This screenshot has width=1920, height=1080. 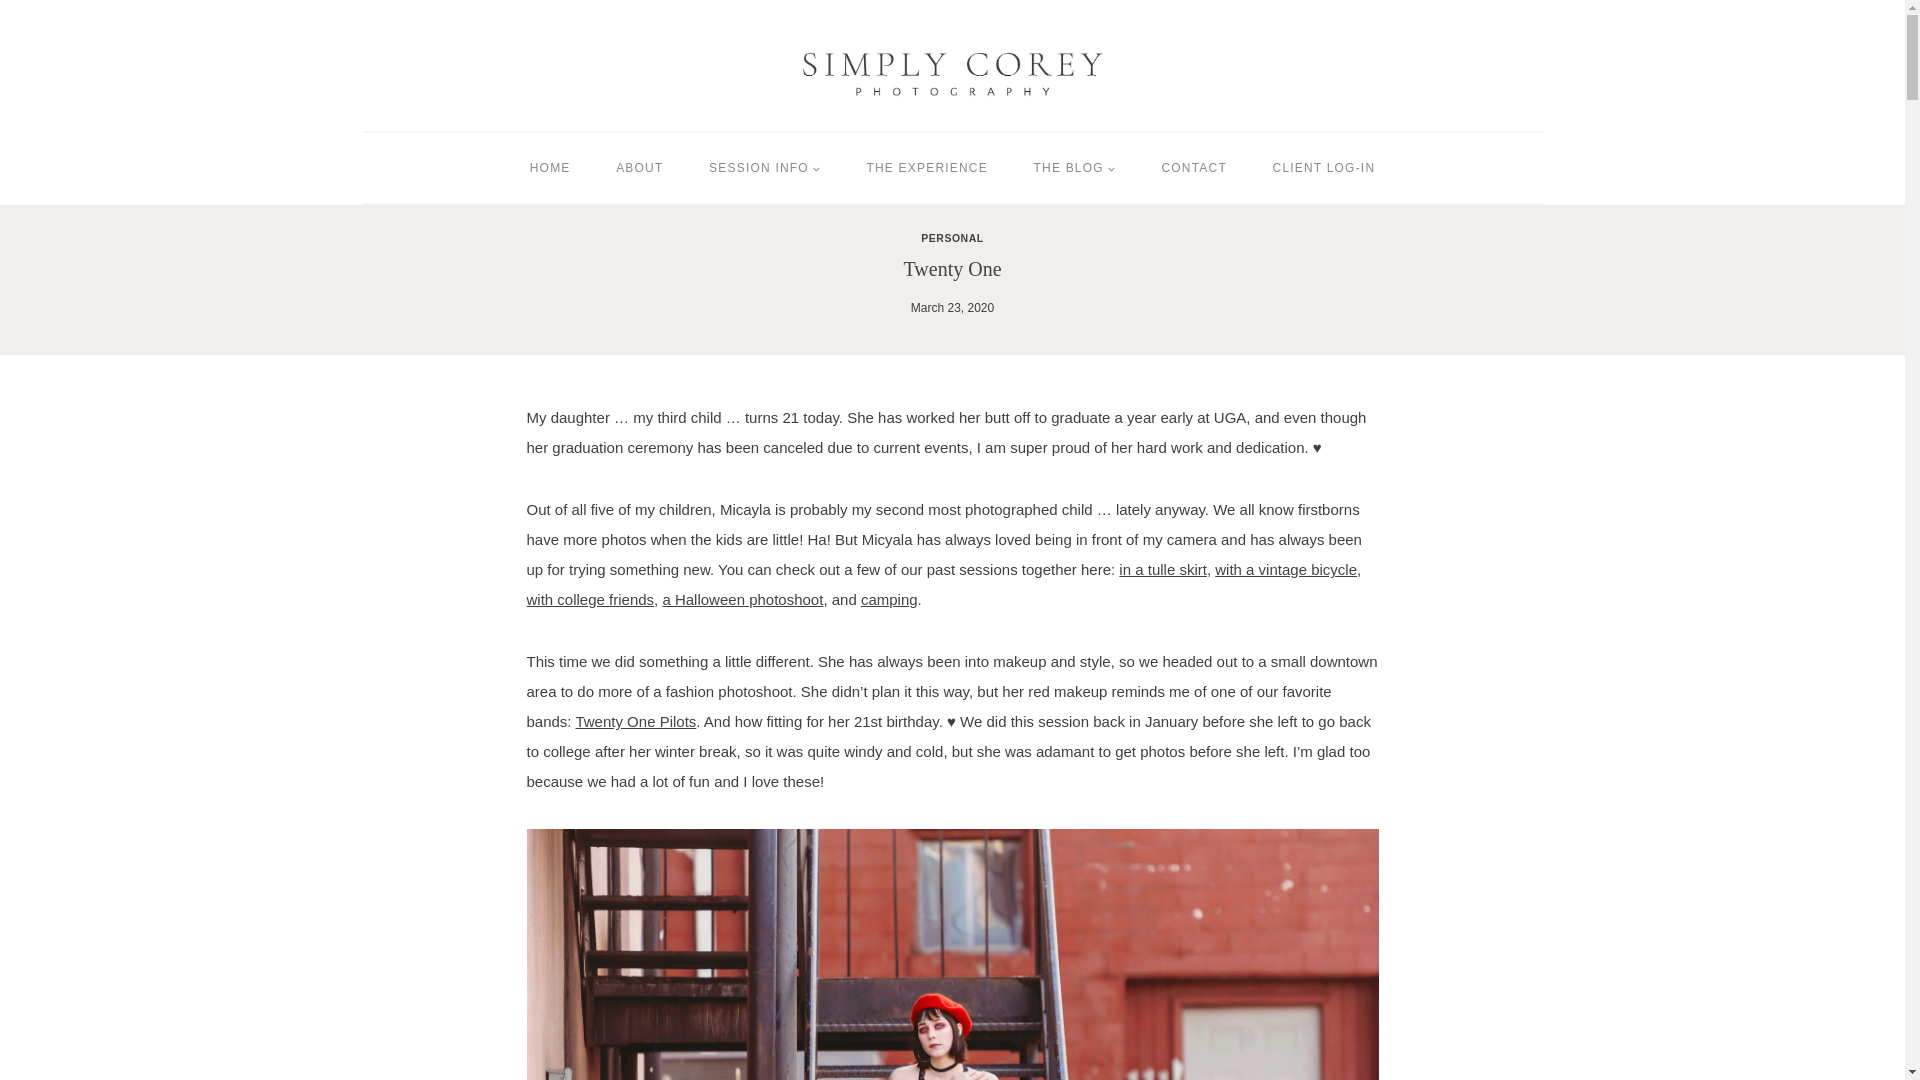 I want to click on a Halloween photoshoot, so click(x=742, y=599).